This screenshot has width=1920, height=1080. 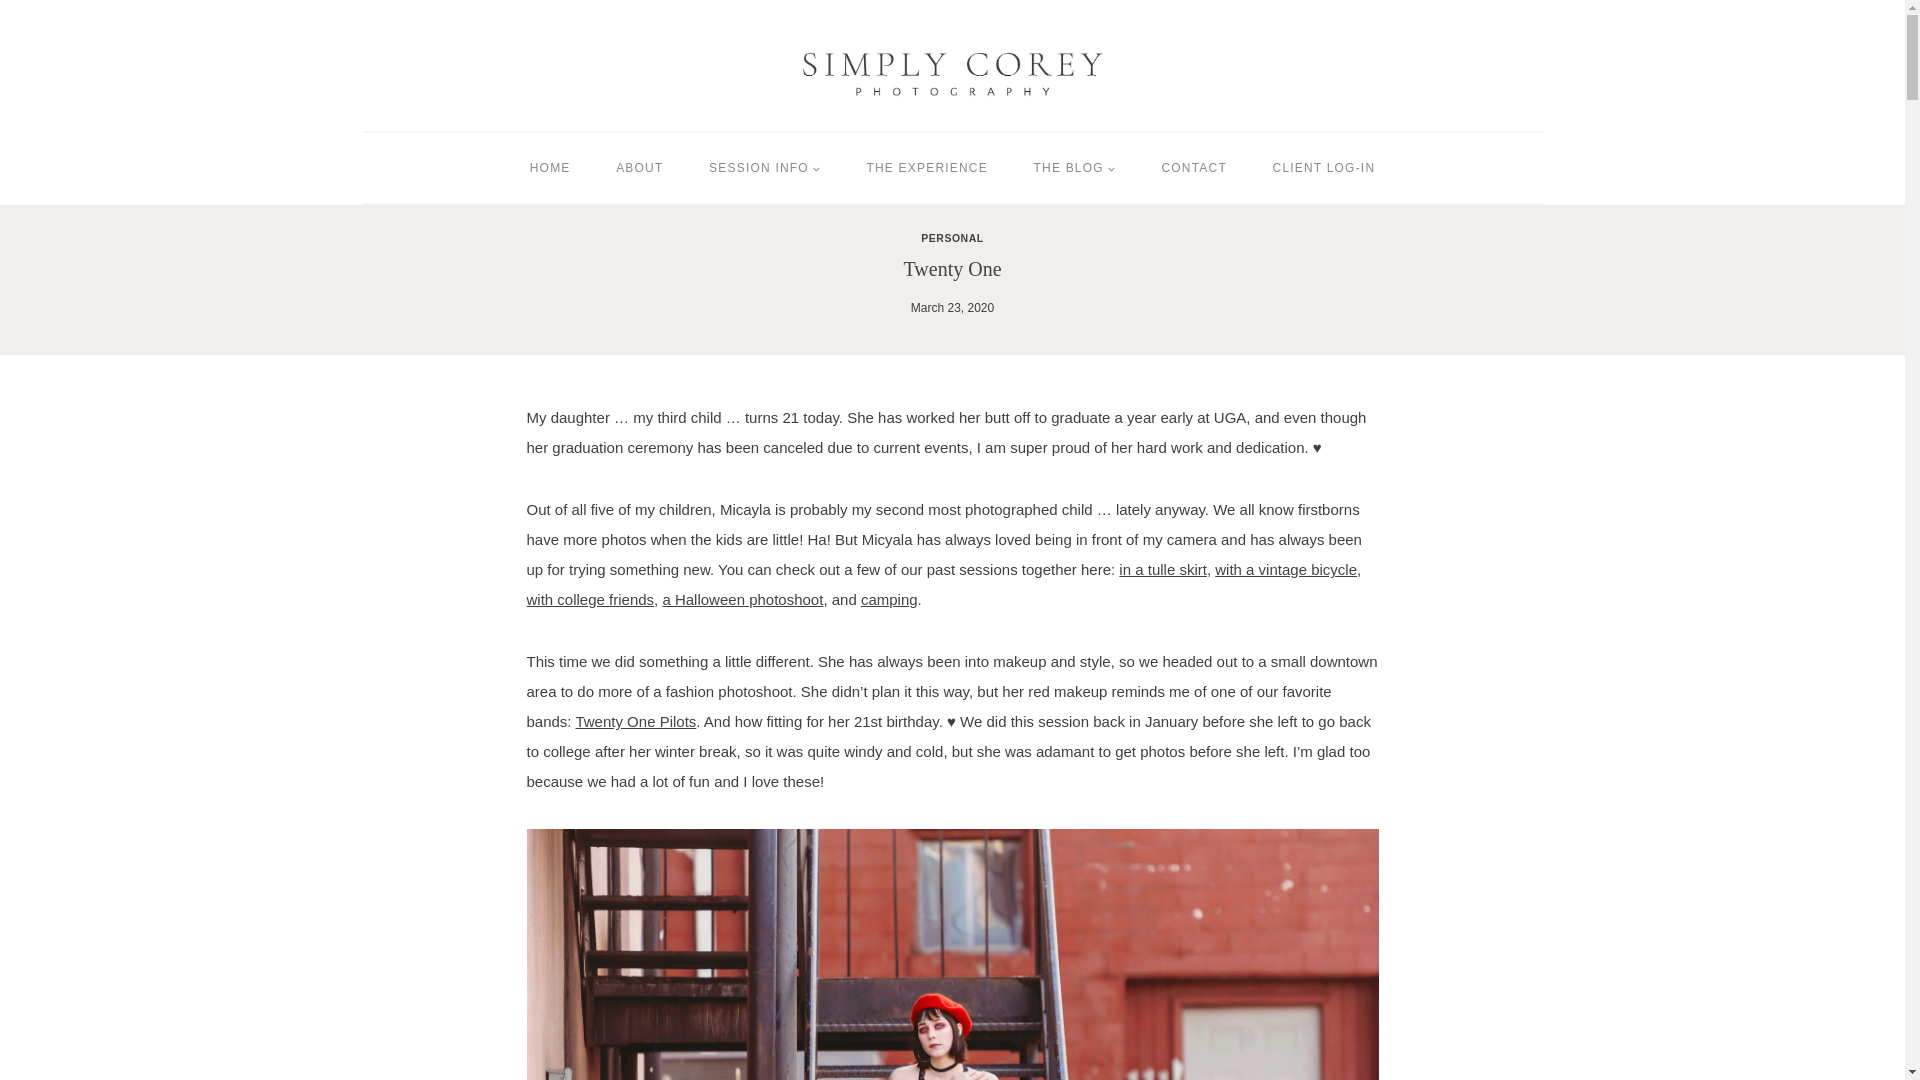 I want to click on a Halloween photoshoot, so click(x=742, y=599).